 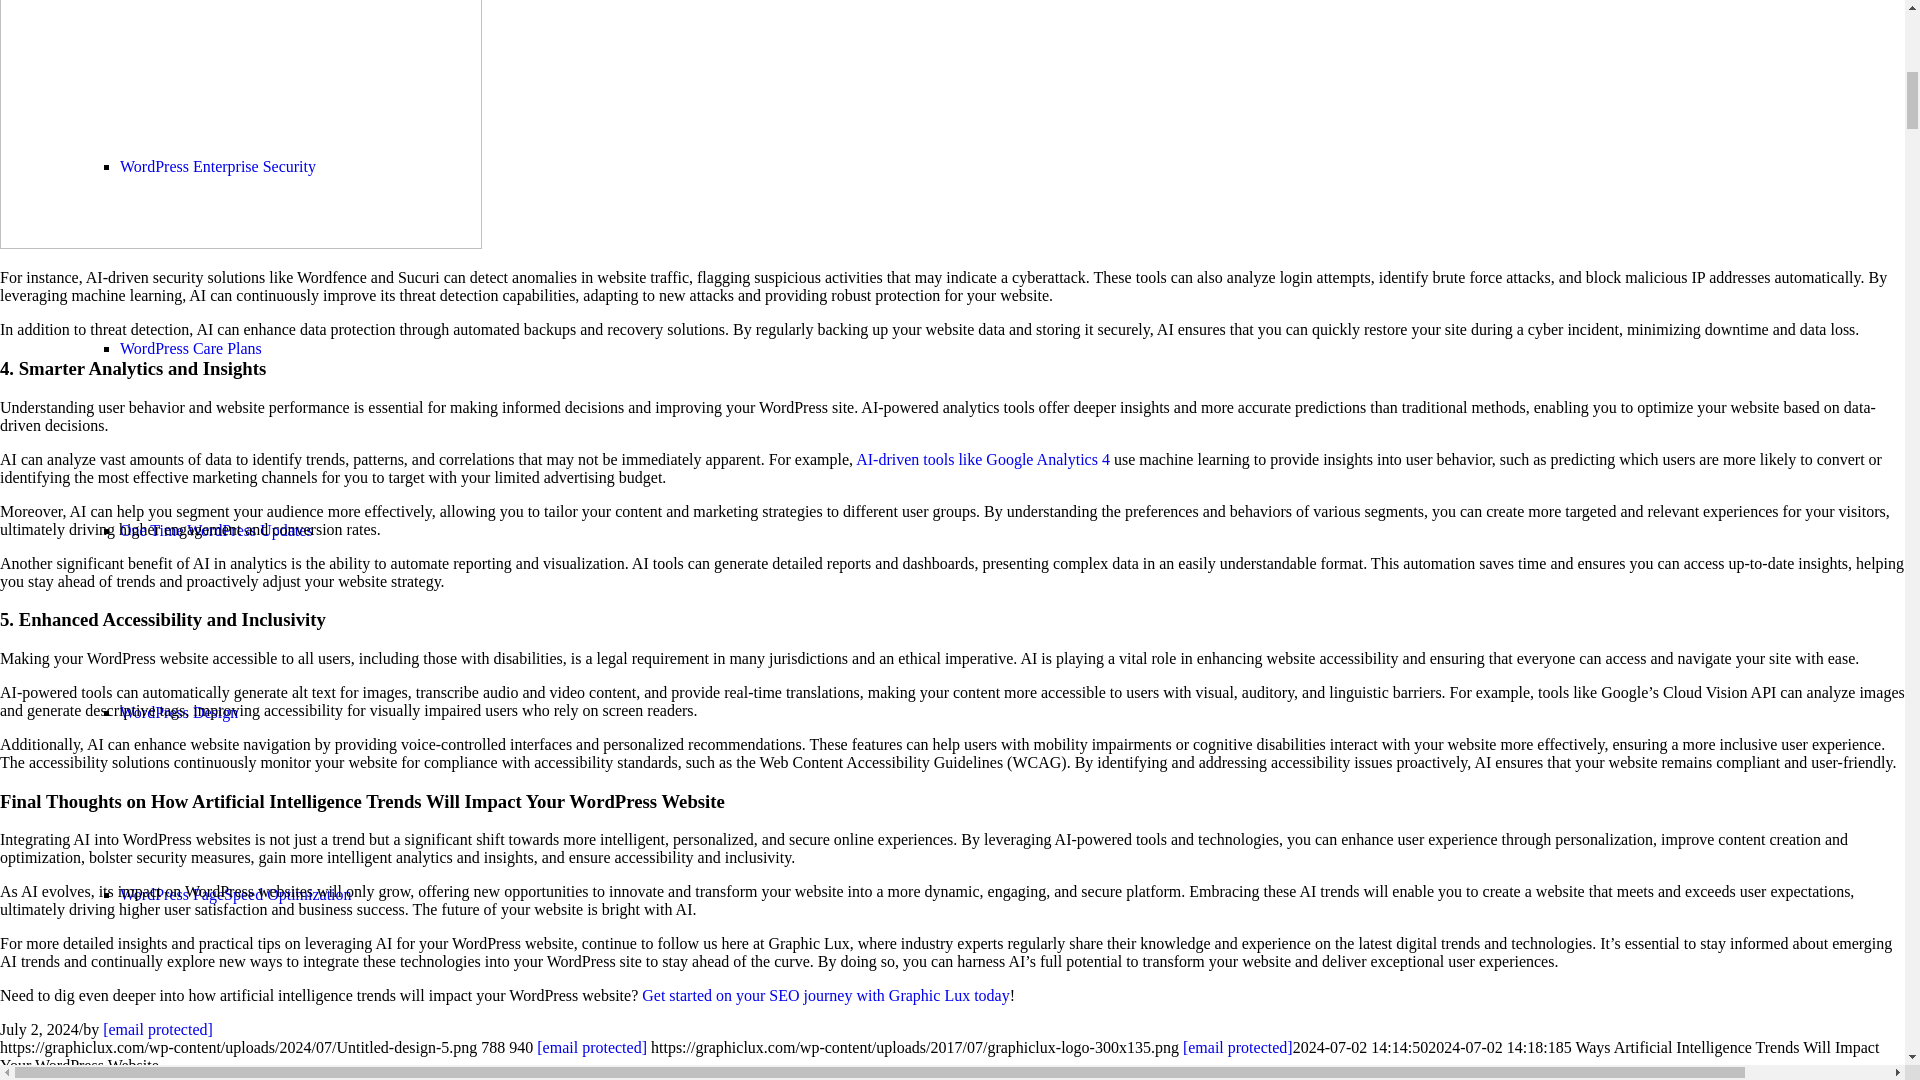 I want to click on WordPress Consultation, so click(x=196, y=1074).